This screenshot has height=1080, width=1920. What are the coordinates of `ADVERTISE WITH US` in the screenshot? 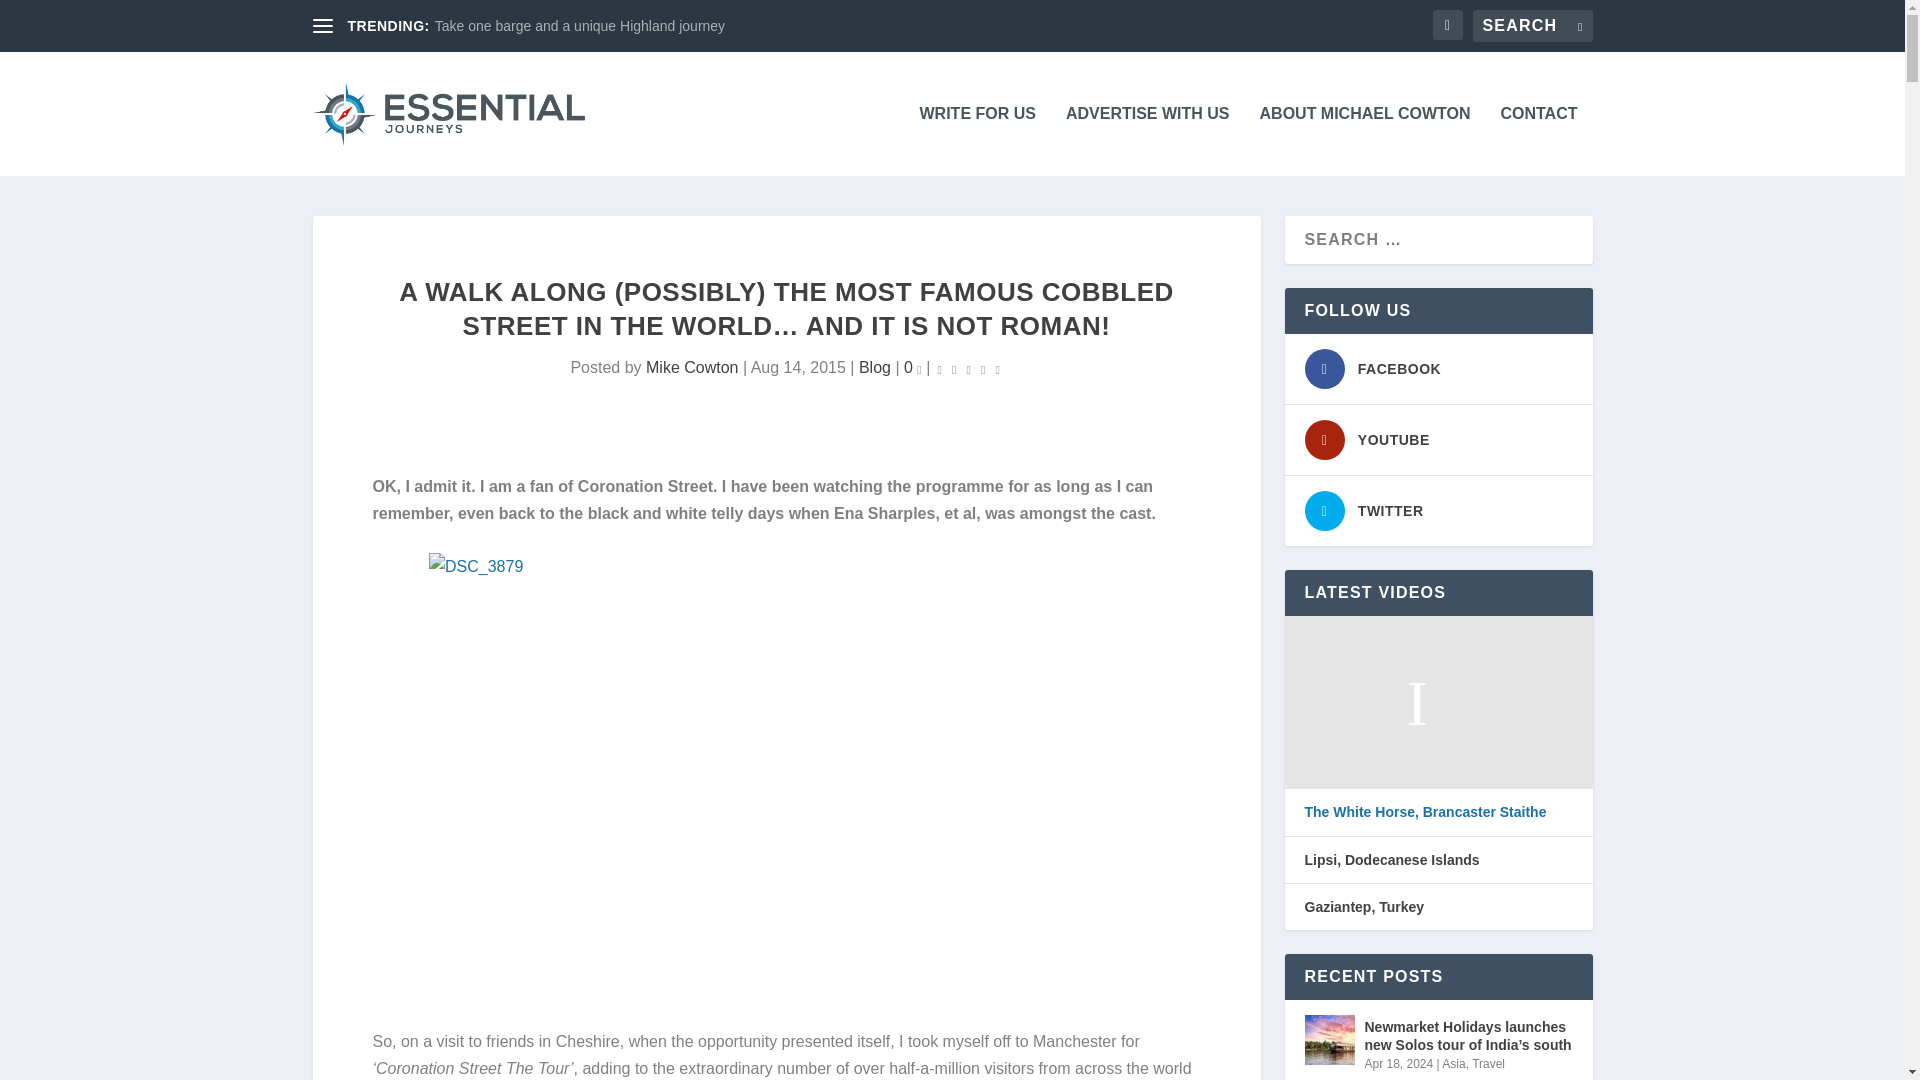 It's located at (1148, 140).